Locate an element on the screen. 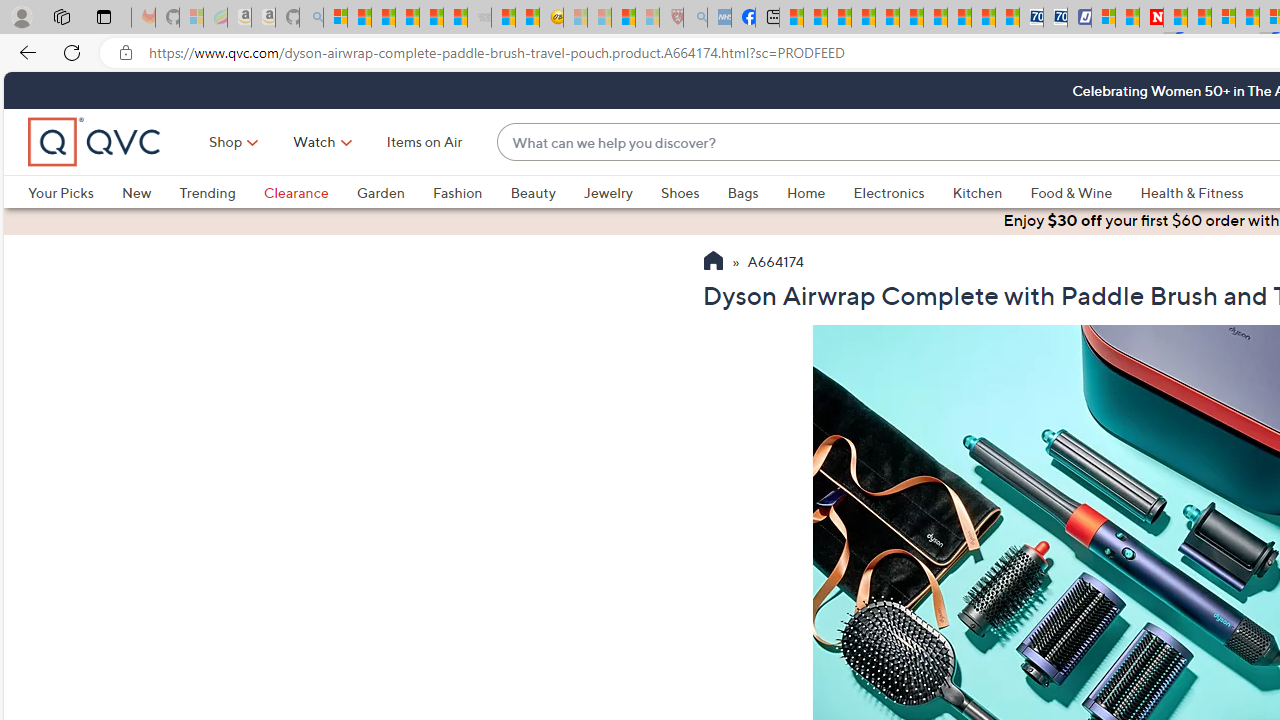 The width and height of the screenshot is (1280, 720). Cheap Hotels - Save70.com is located at coordinates (1056, 18).